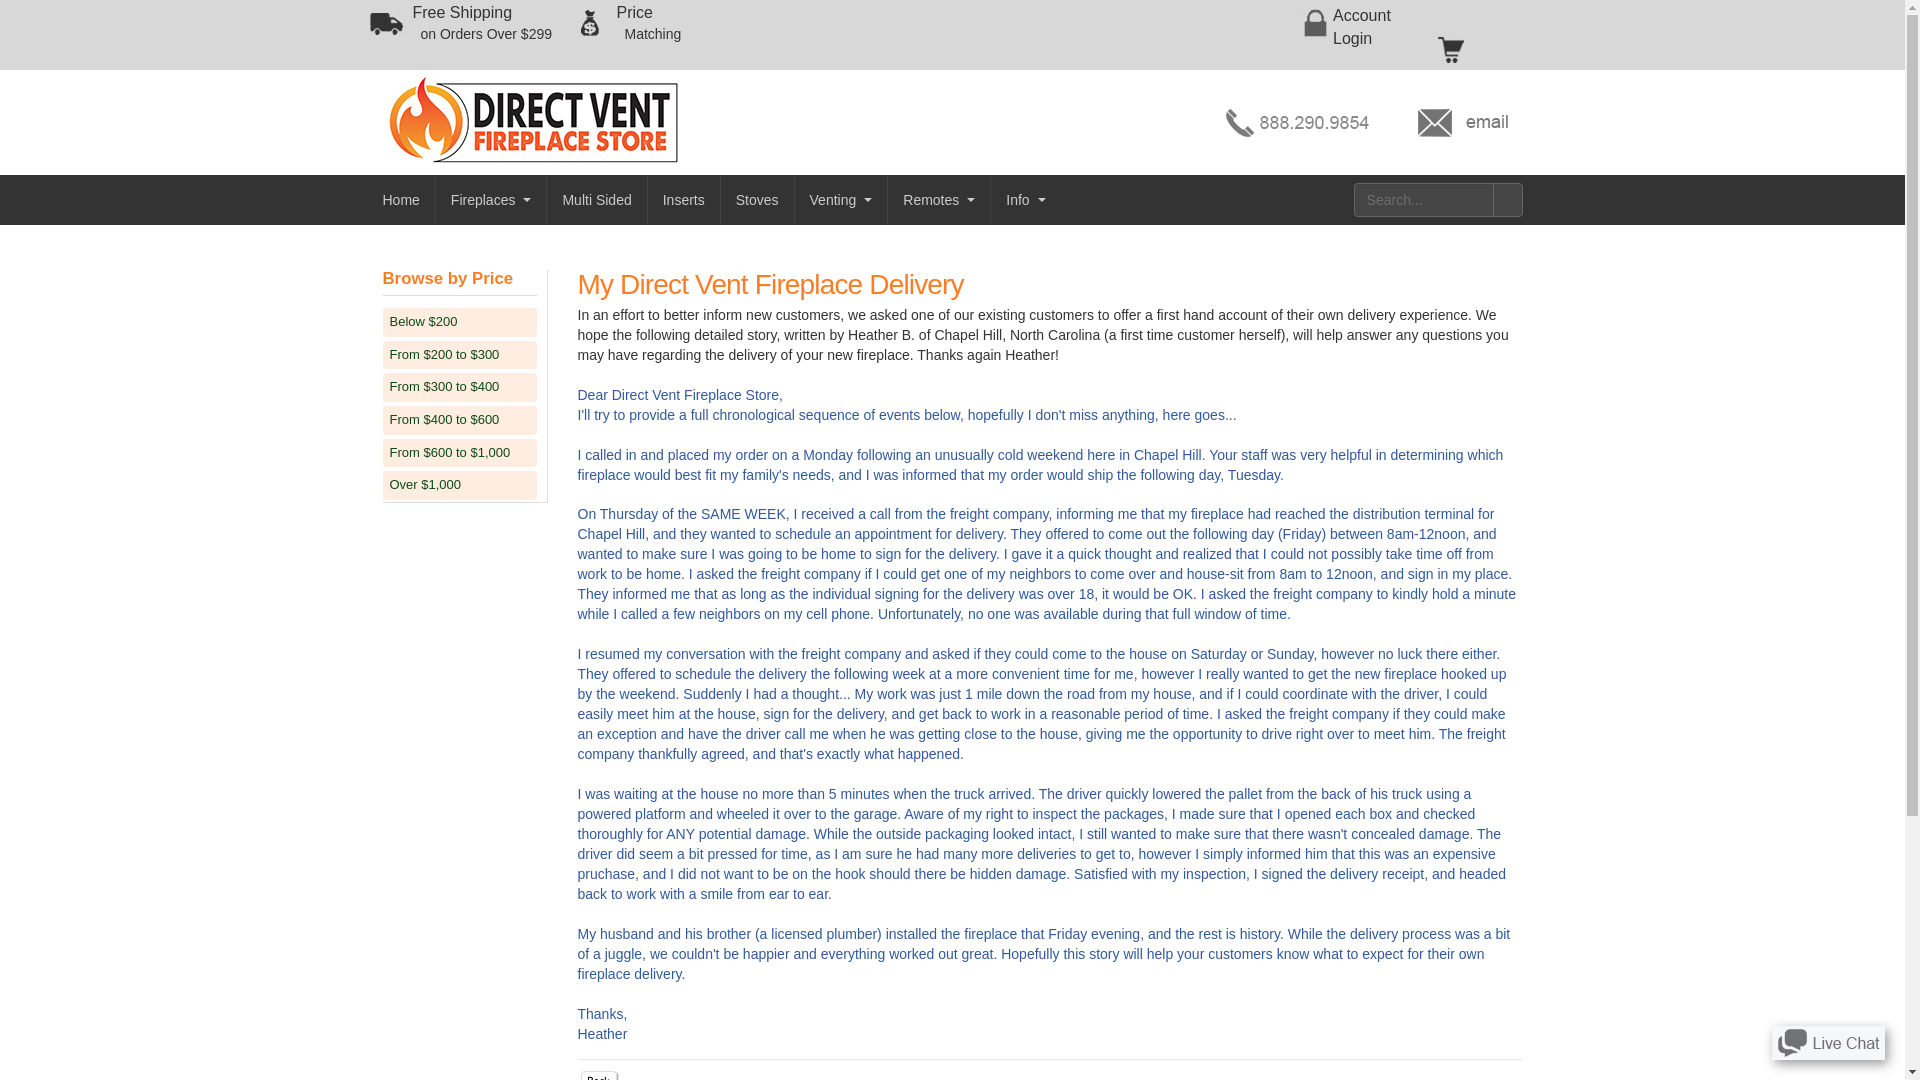  What do you see at coordinates (596, 199) in the screenshot?
I see `Leave us a message!` at bounding box center [596, 199].